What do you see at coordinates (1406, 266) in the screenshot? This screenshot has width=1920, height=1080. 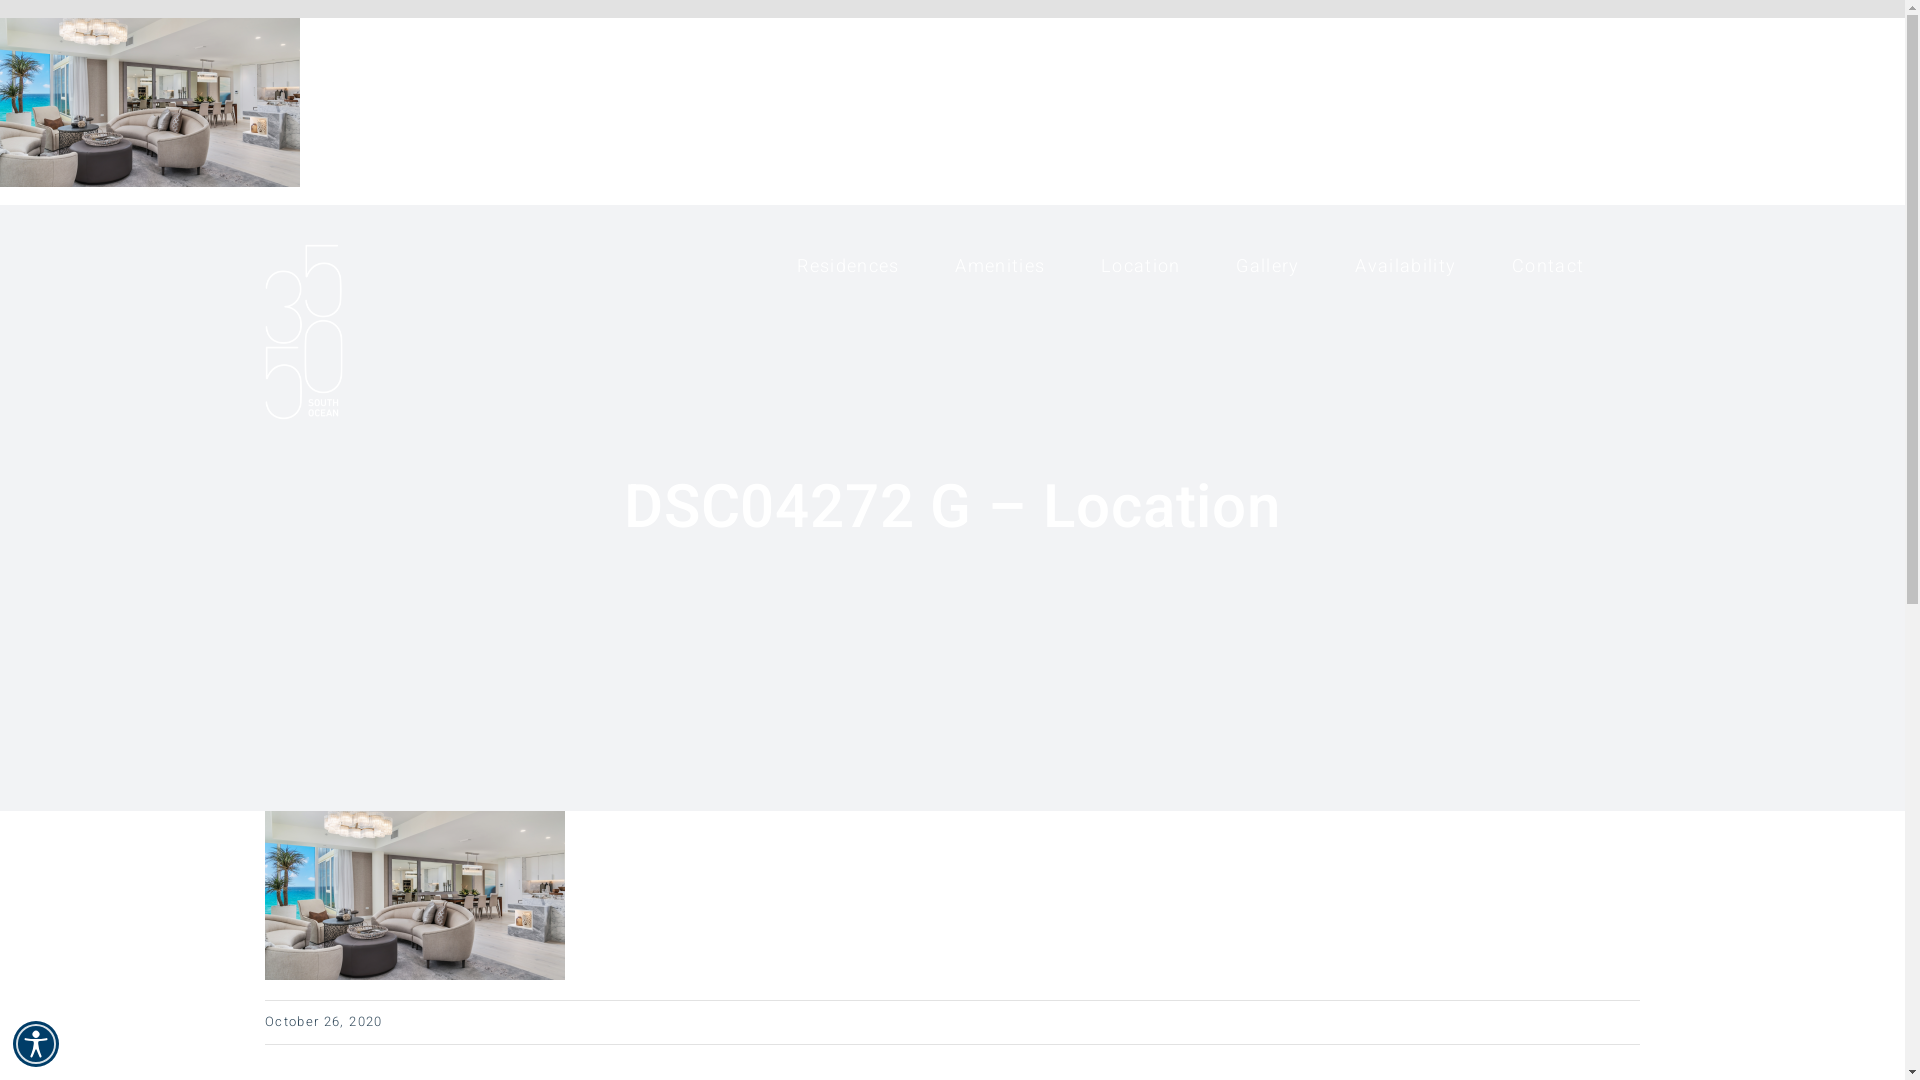 I see `Availability` at bounding box center [1406, 266].